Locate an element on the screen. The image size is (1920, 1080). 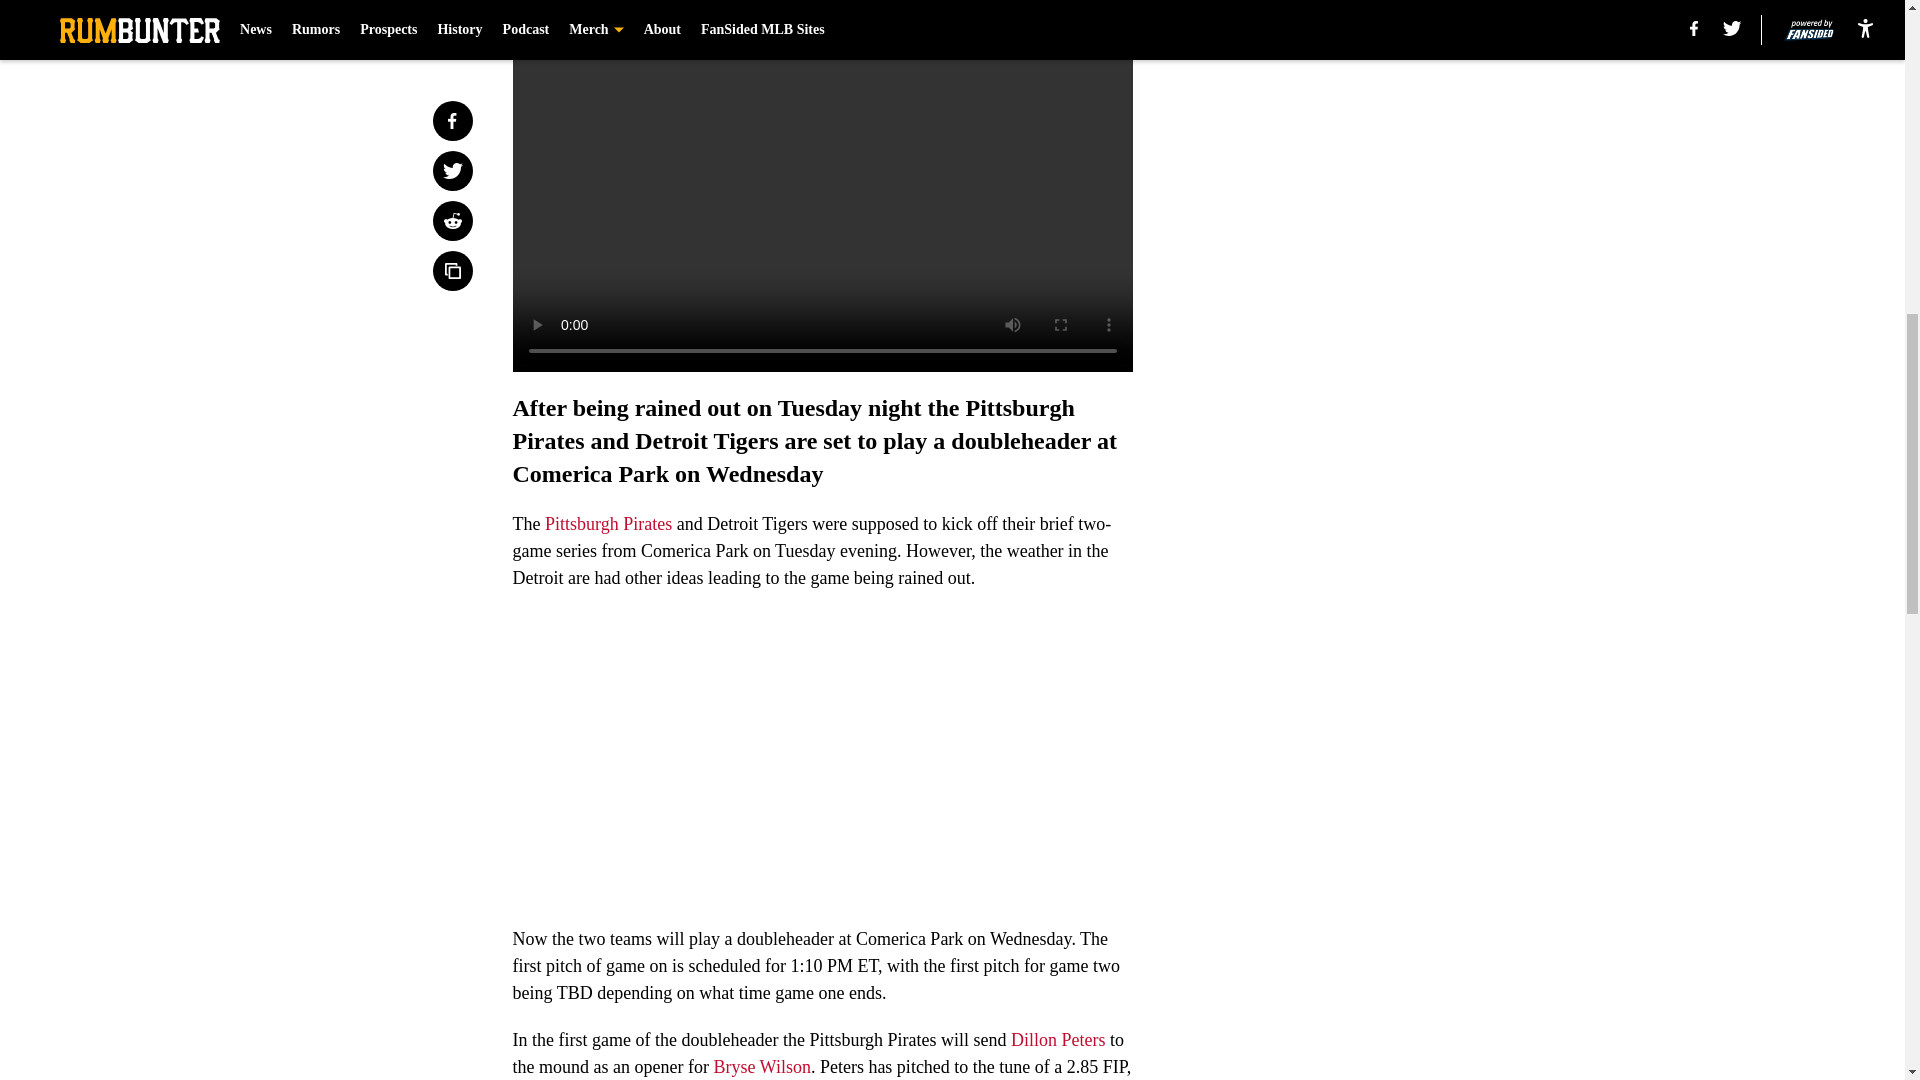
Bryse Wilson is located at coordinates (761, 1066).